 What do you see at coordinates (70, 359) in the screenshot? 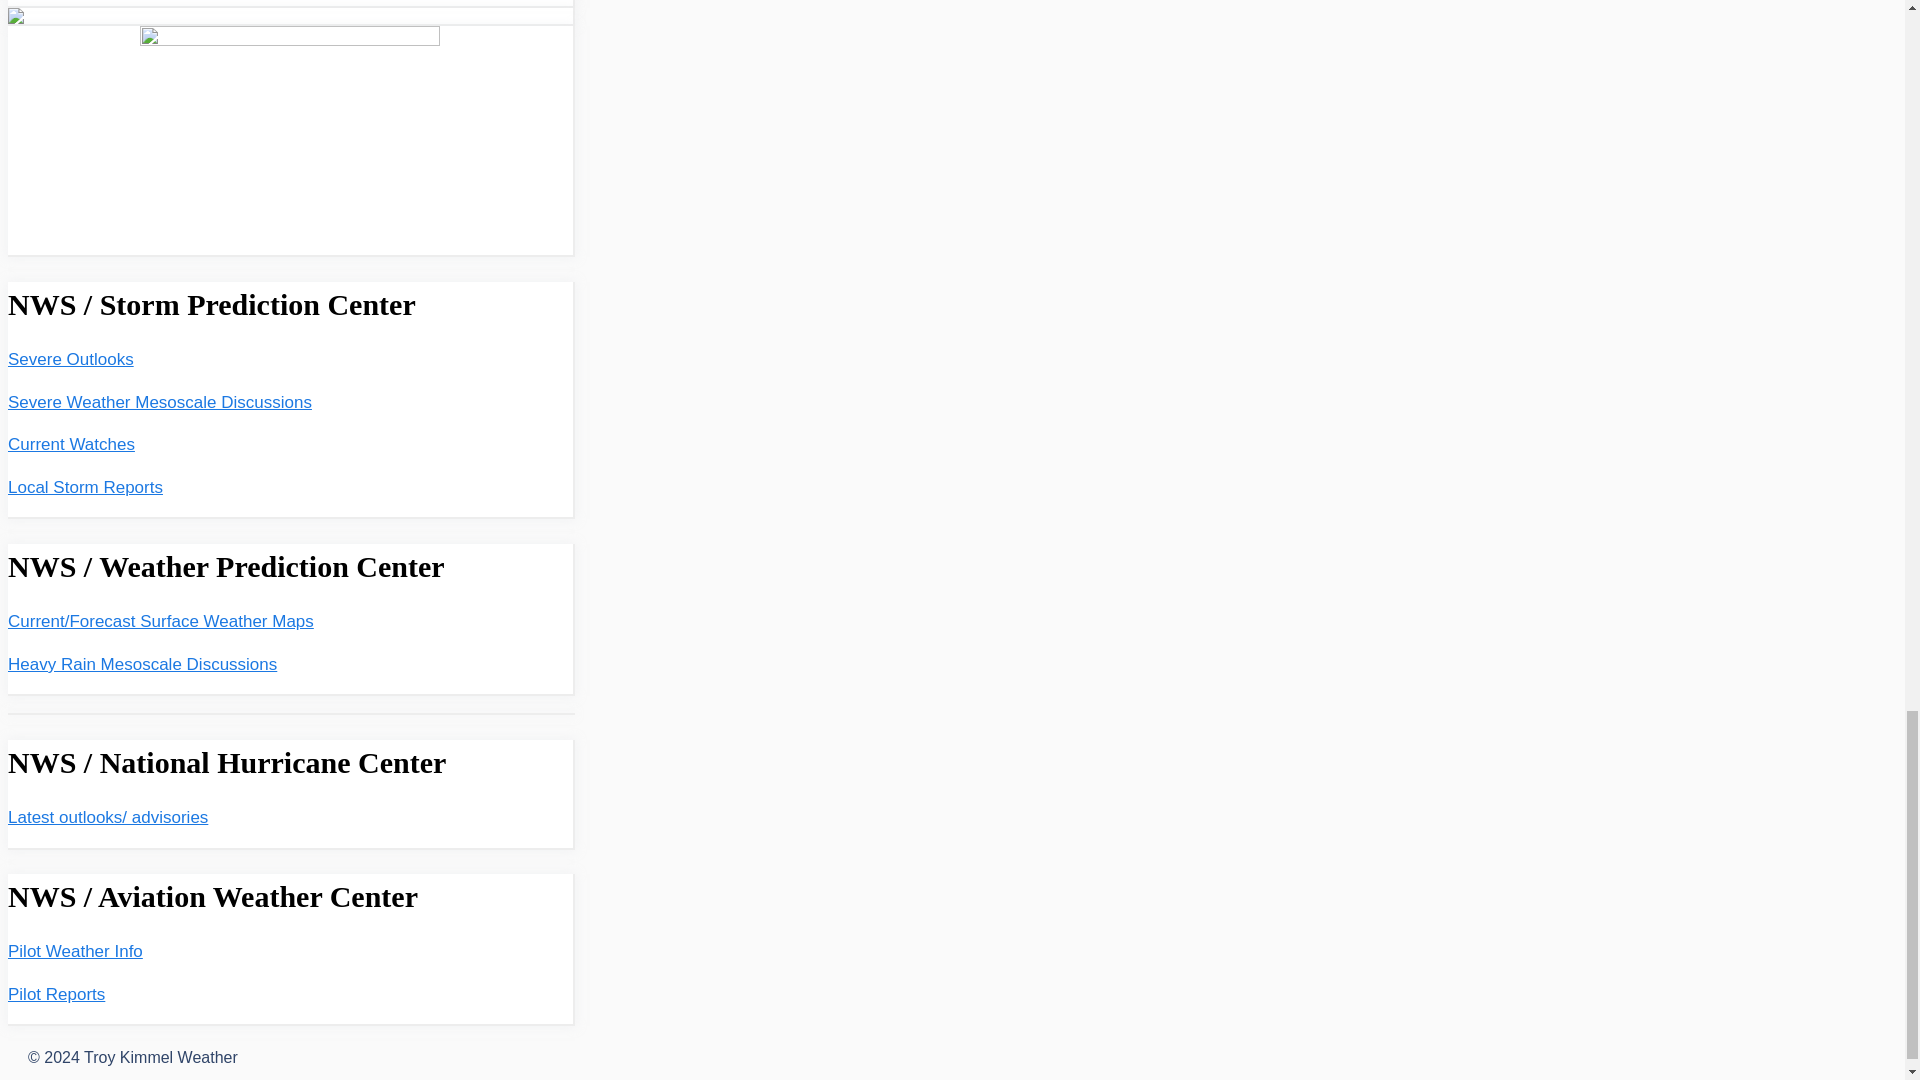
I see `Severe Outlooks` at bounding box center [70, 359].